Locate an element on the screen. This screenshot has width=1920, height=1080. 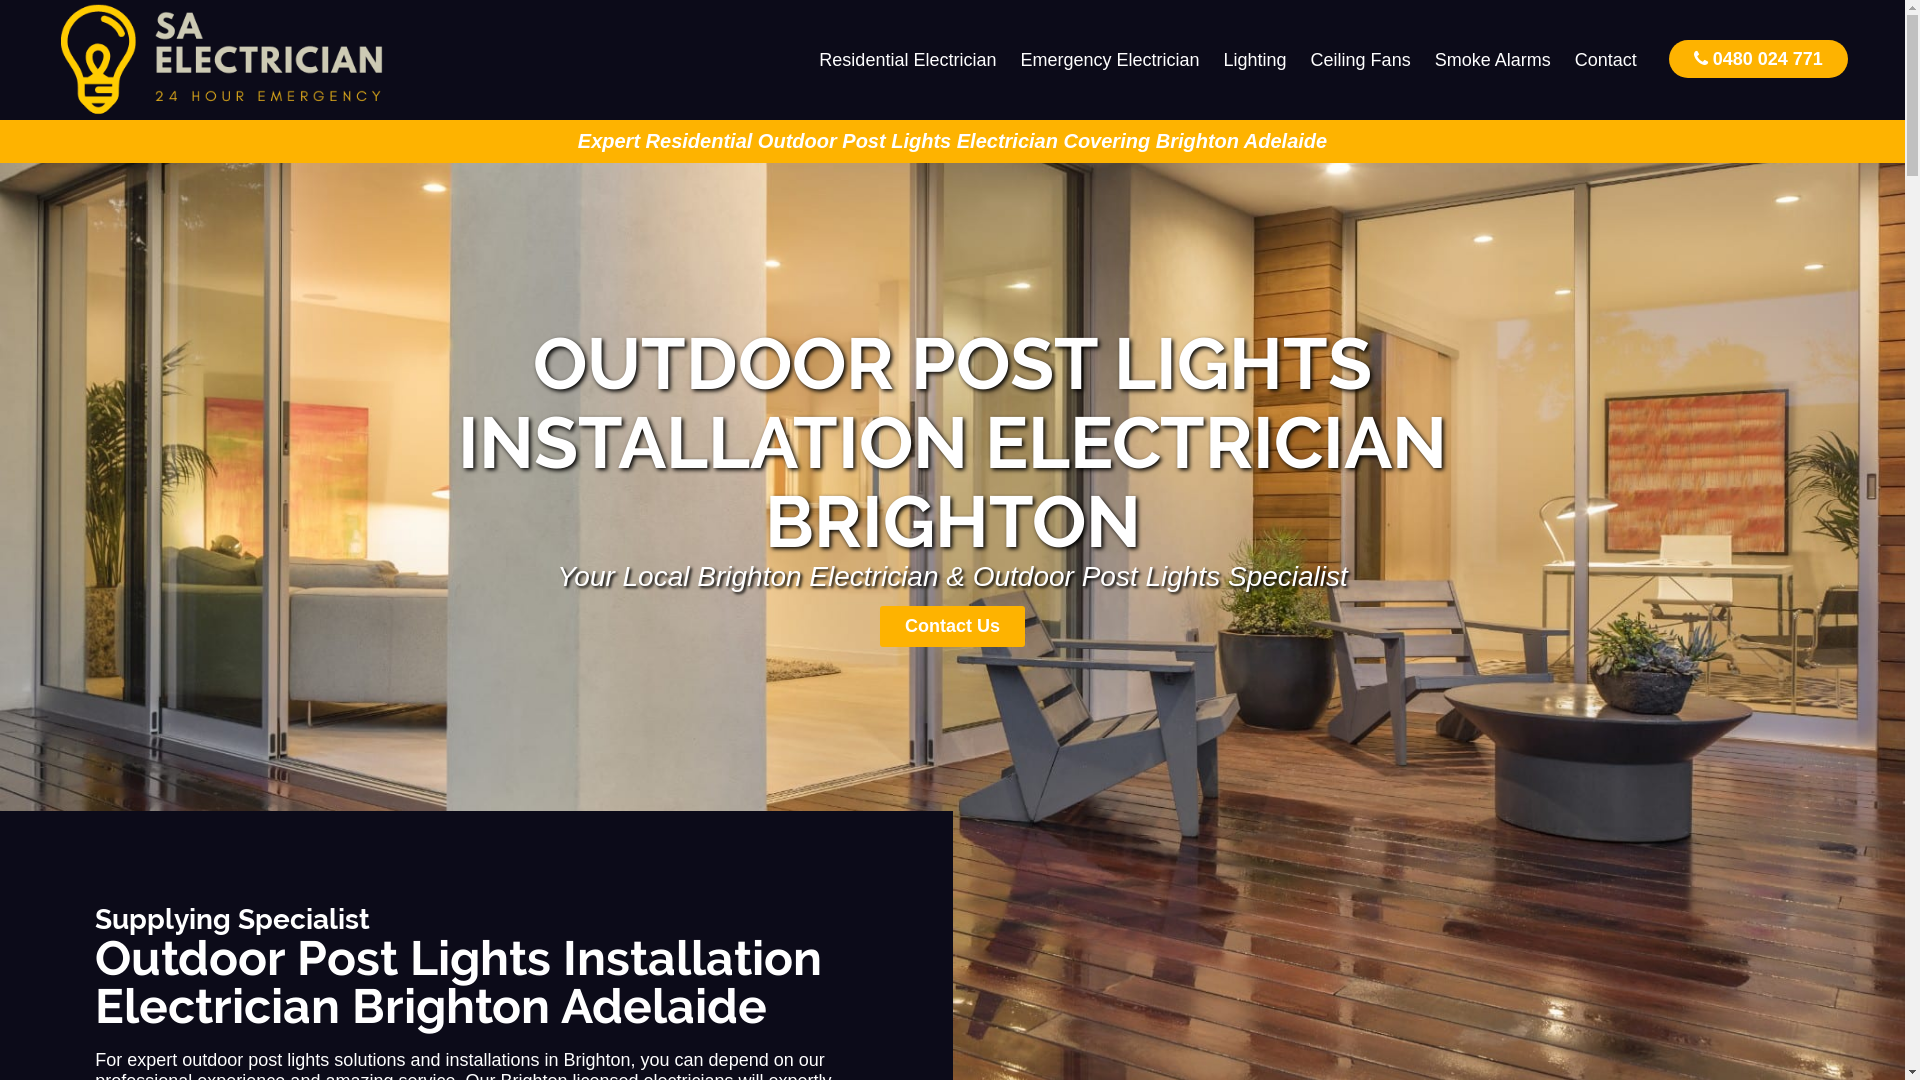
Smoke Alarms is located at coordinates (1493, 60).